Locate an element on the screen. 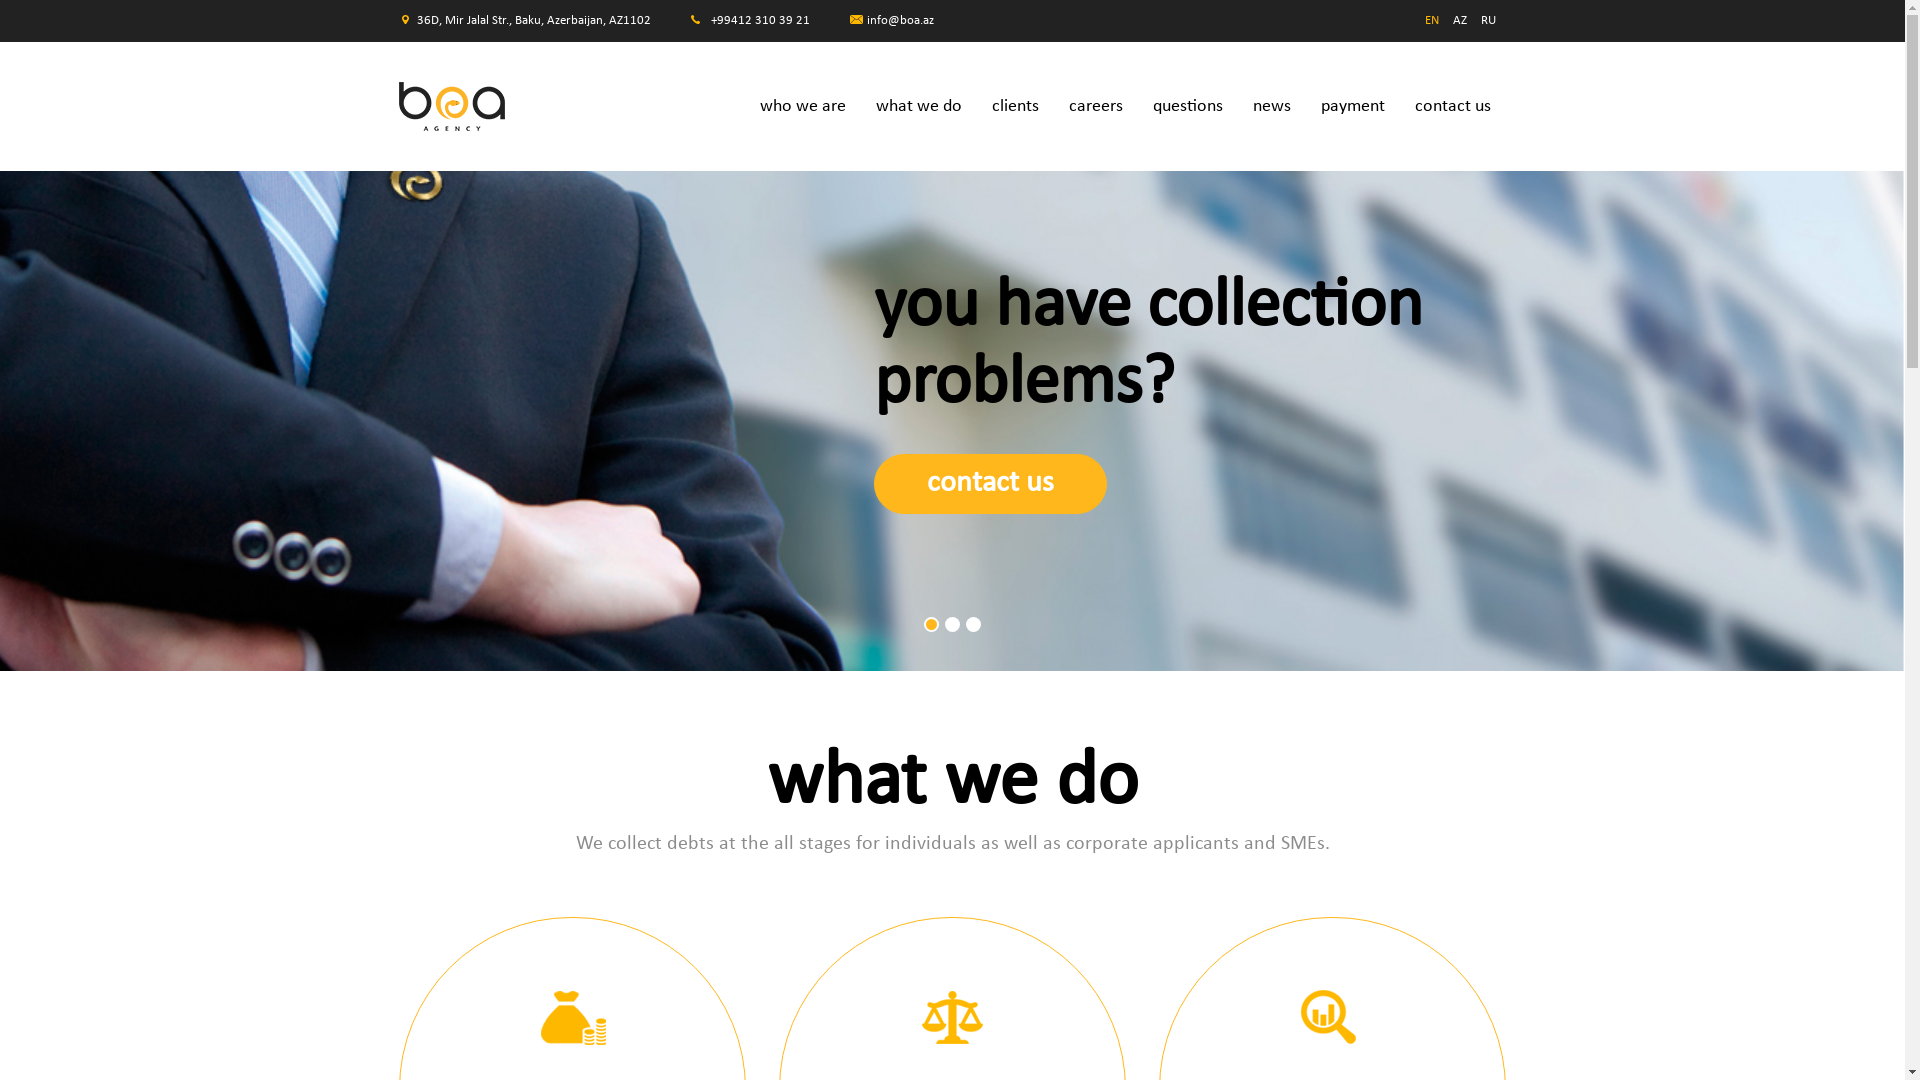  RU is located at coordinates (1488, 21).